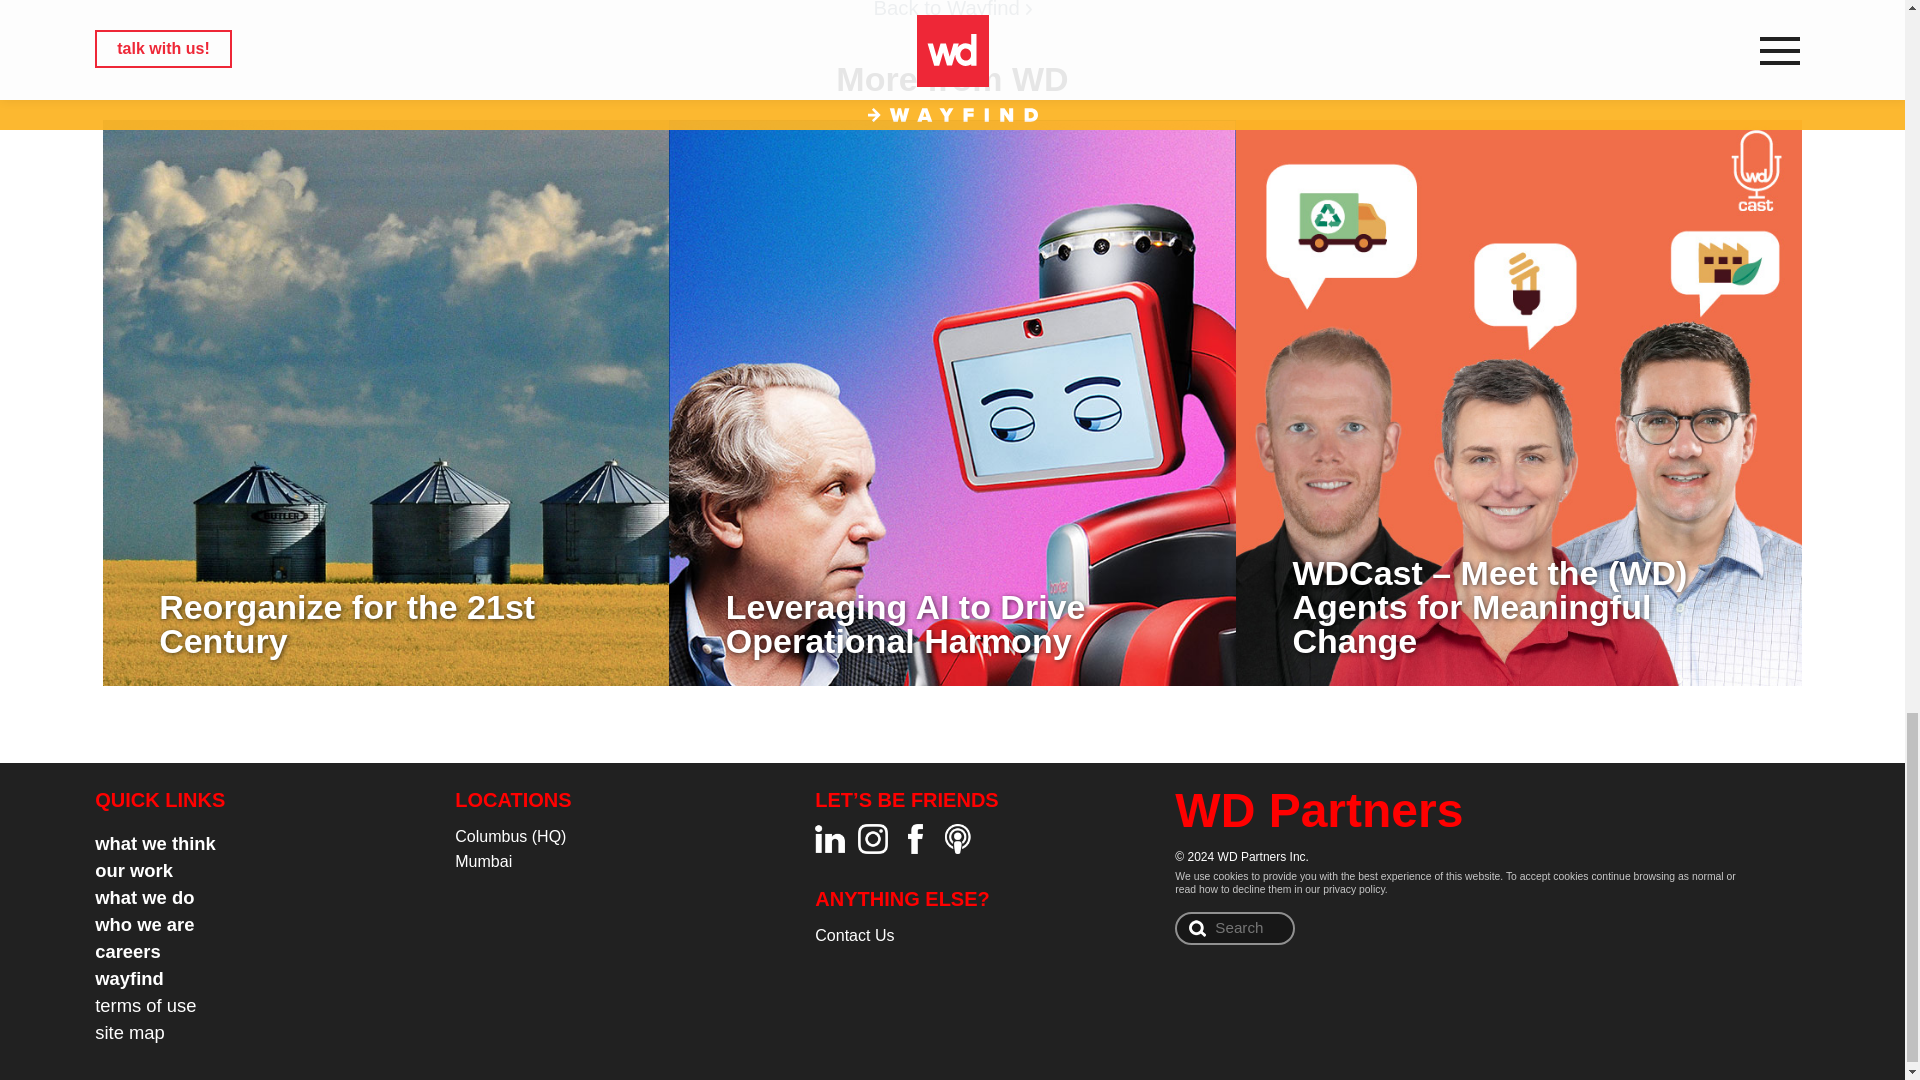 This screenshot has height=1080, width=1920. What do you see at coordinates (484, 862) in the screenshot?
I see `WD Partners in Mumbai, India` at bounding box center [484, 862].